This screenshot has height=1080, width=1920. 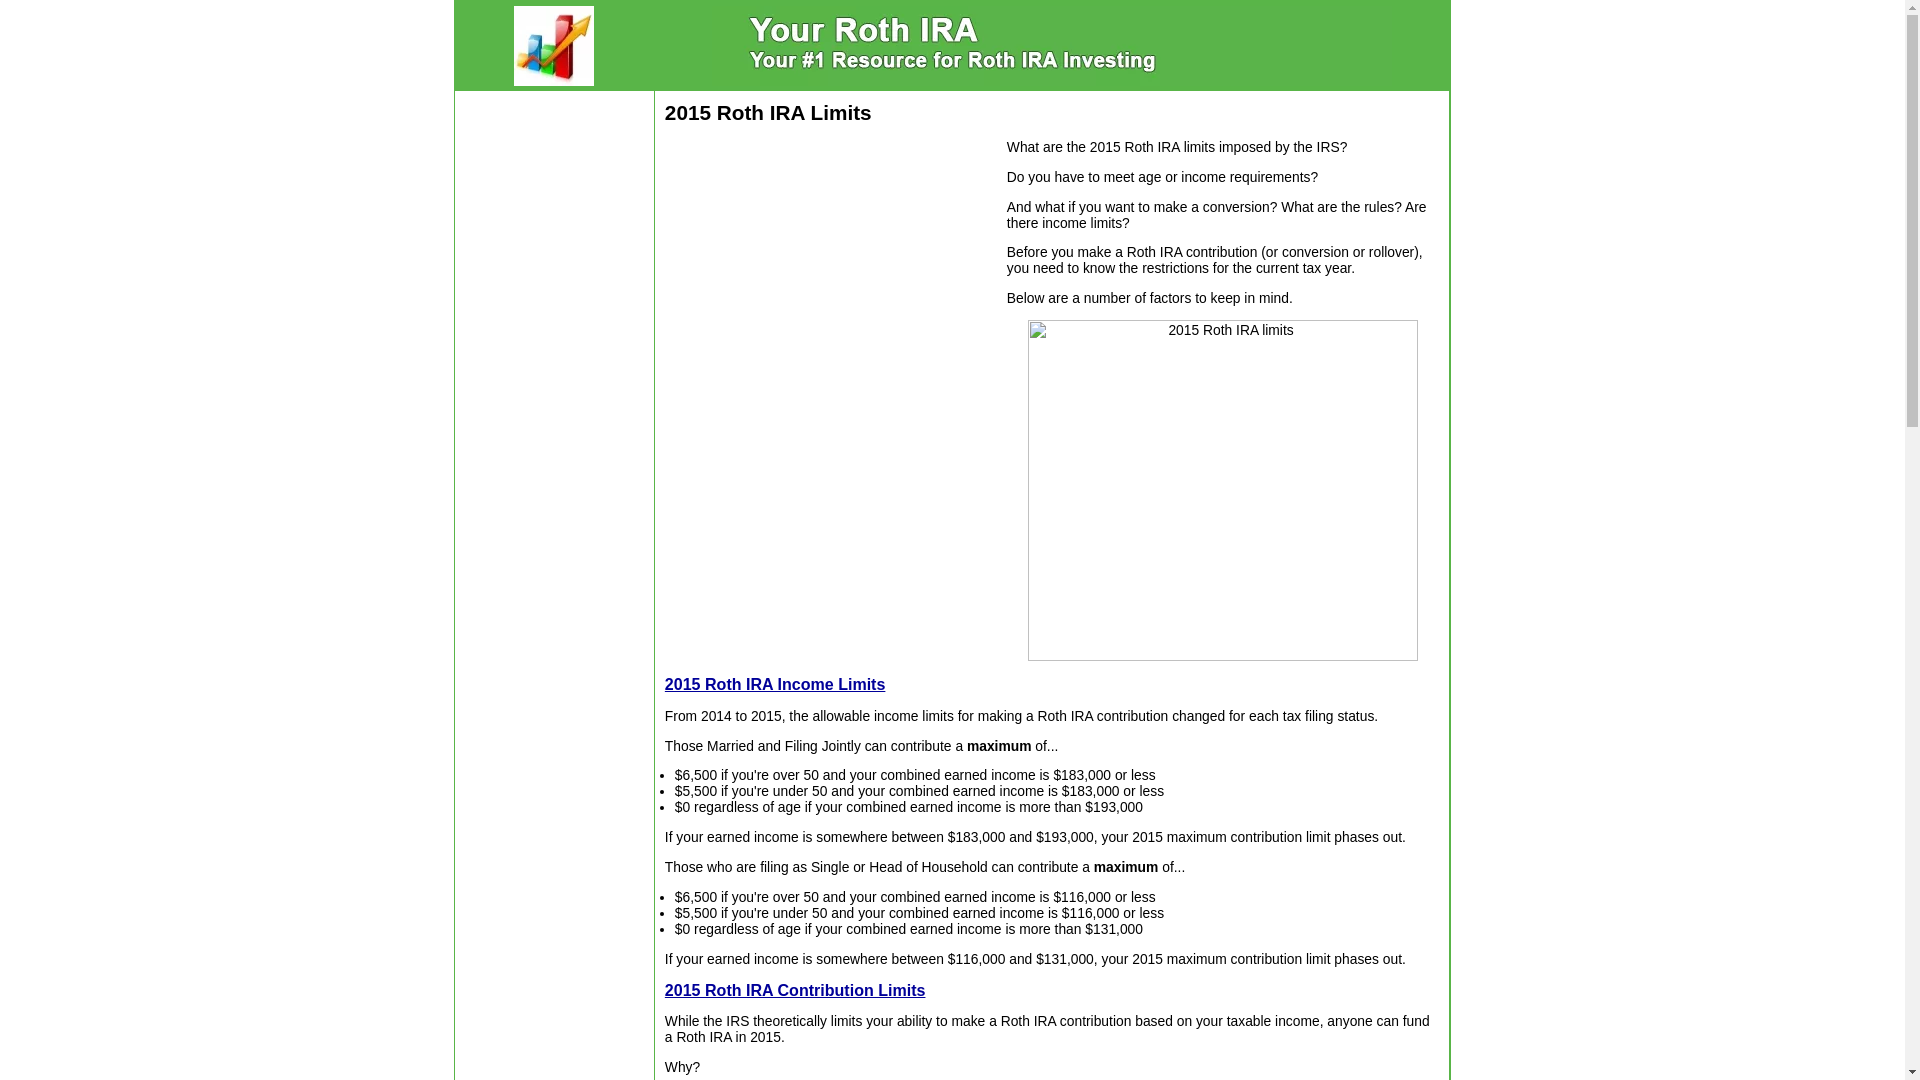 I want to click on 2015 Roth IRA limits, so click(x=1222, y=490).